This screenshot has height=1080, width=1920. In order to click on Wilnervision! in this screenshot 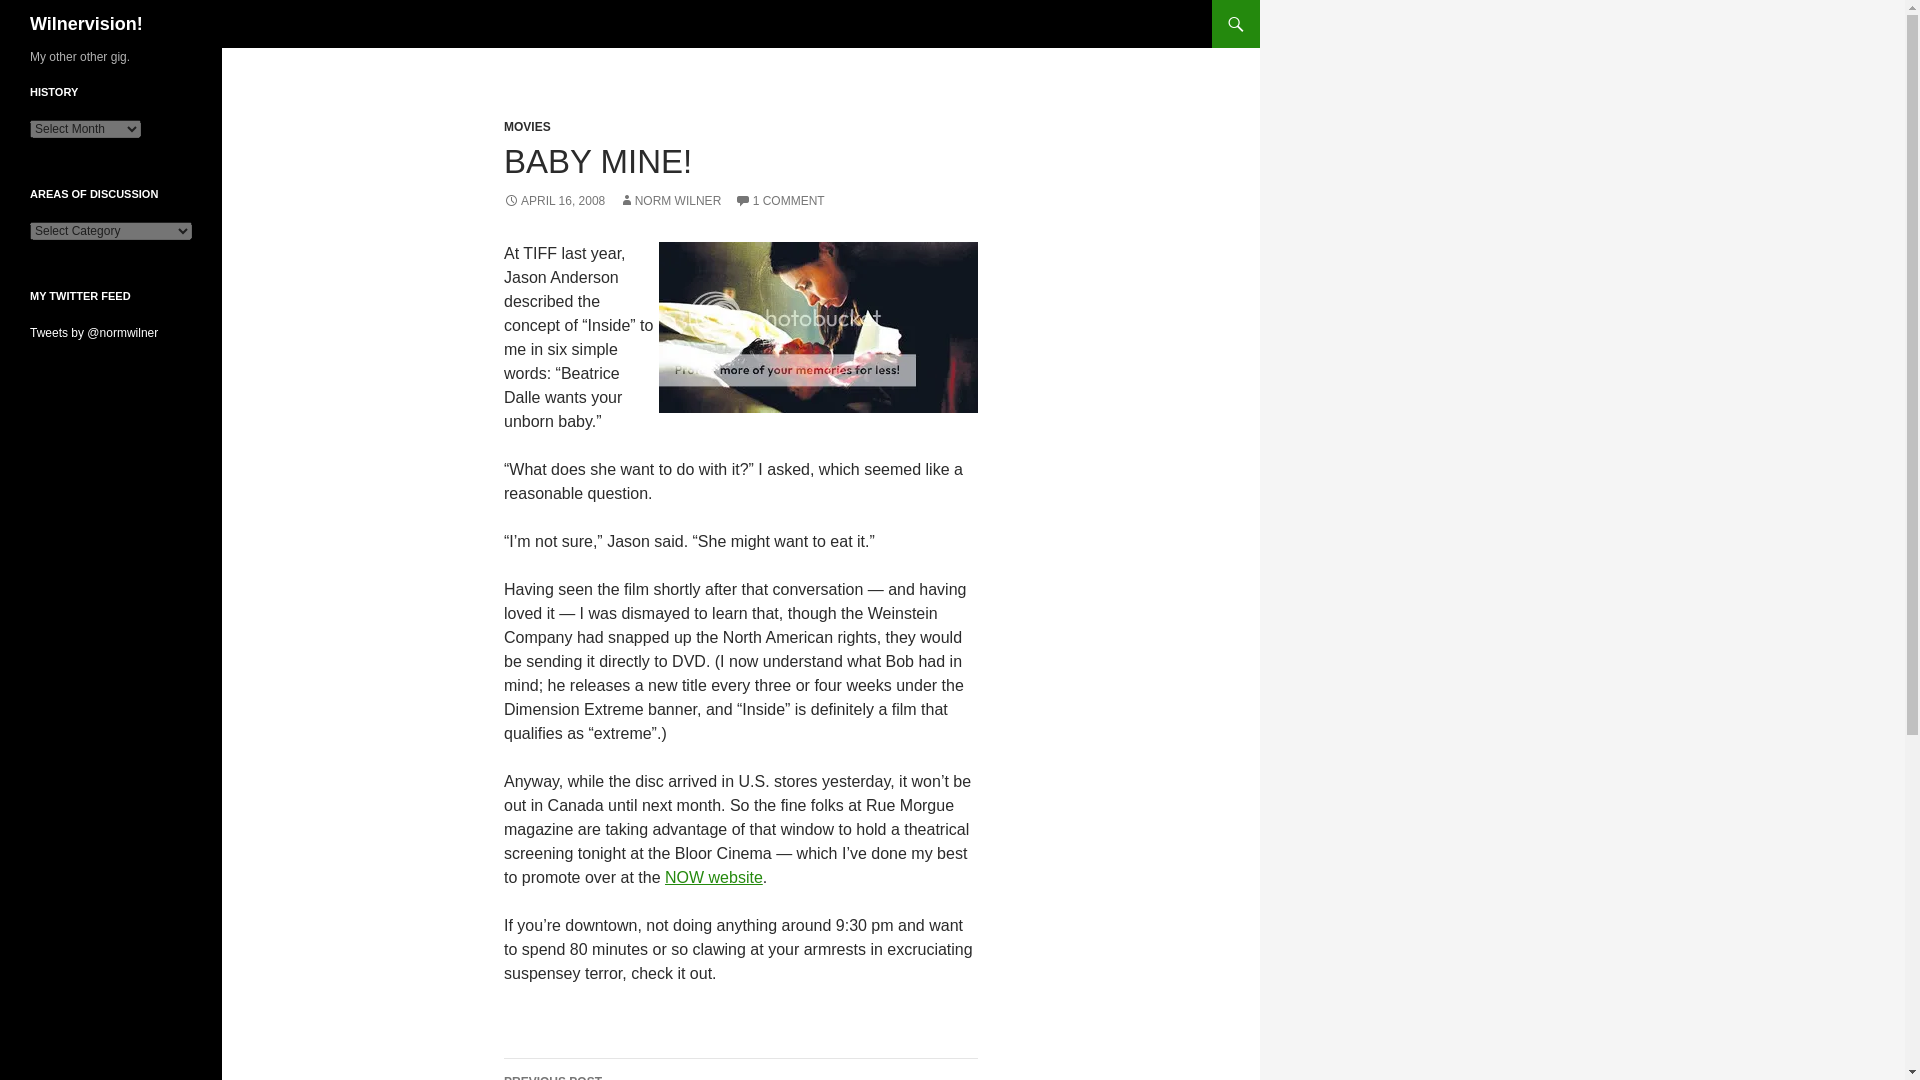, I will do `click(86, 24)`.